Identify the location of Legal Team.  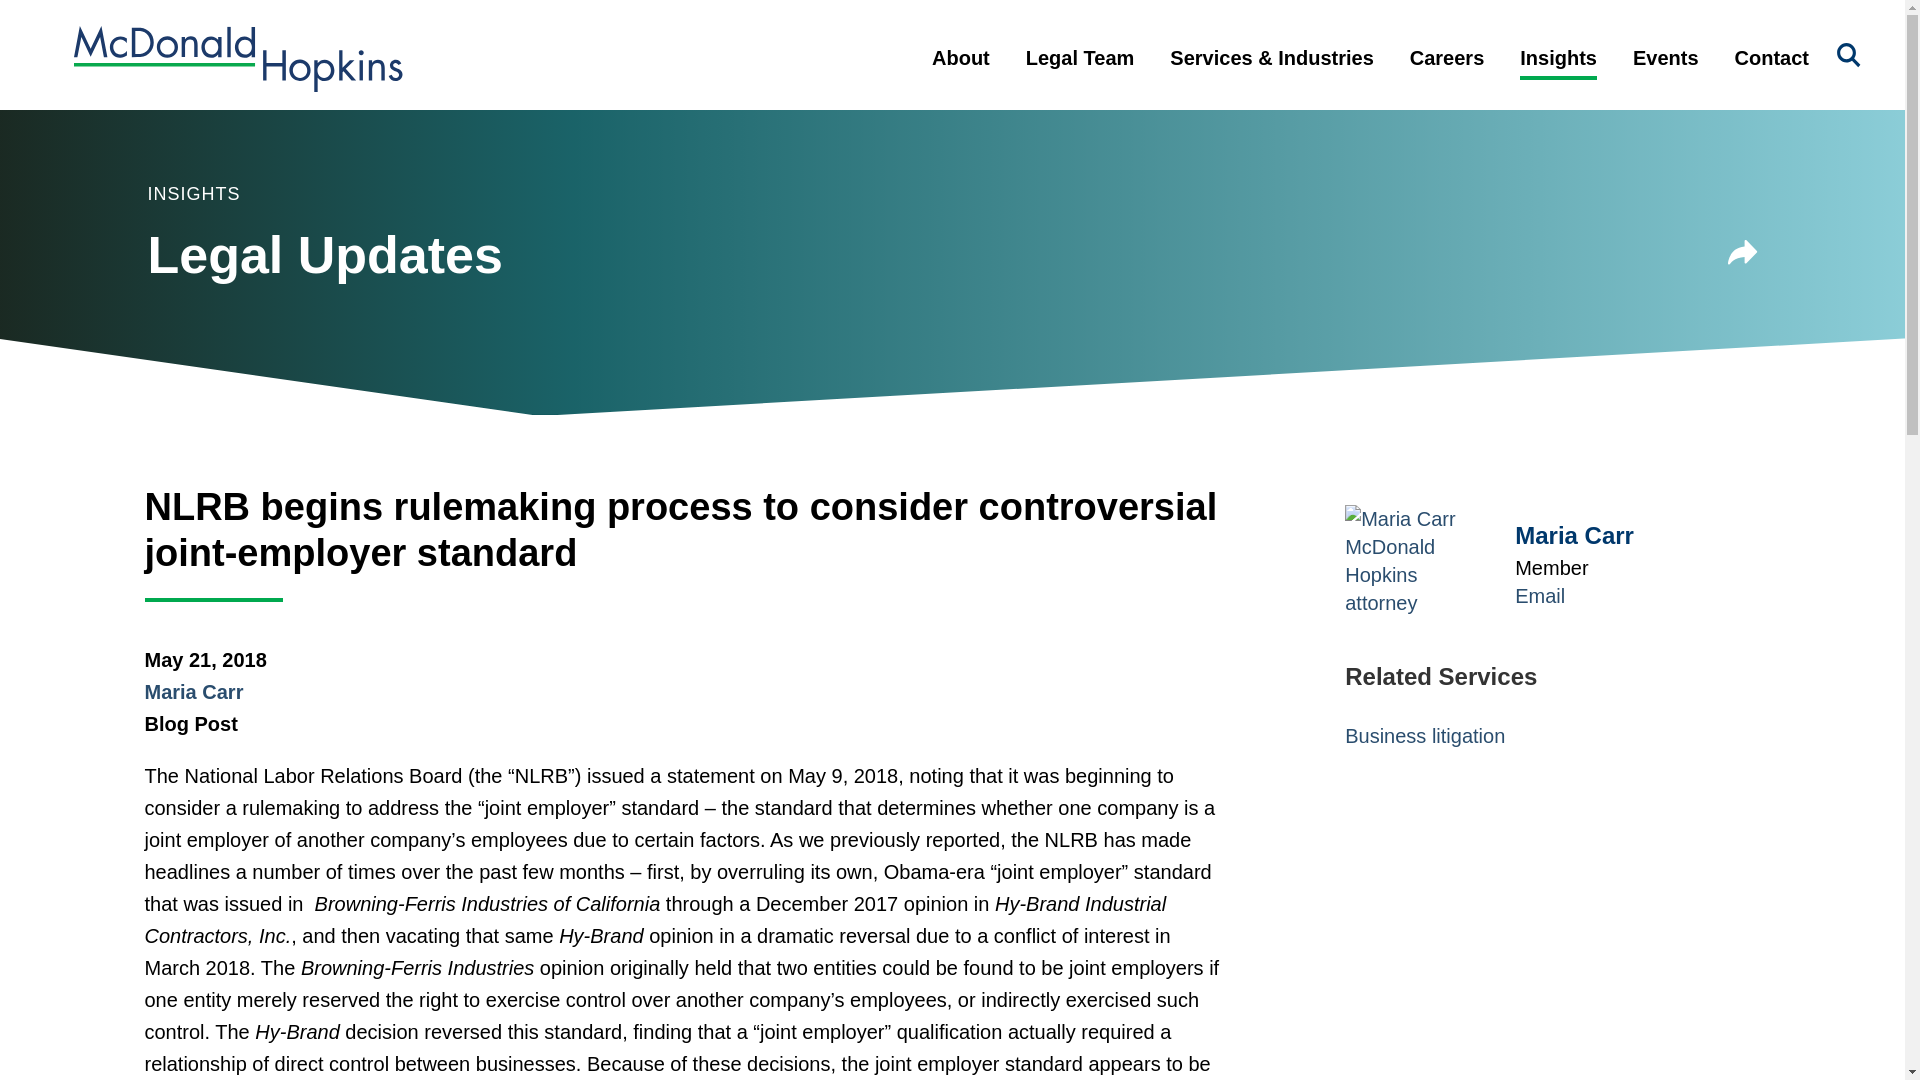
(1080, 74).